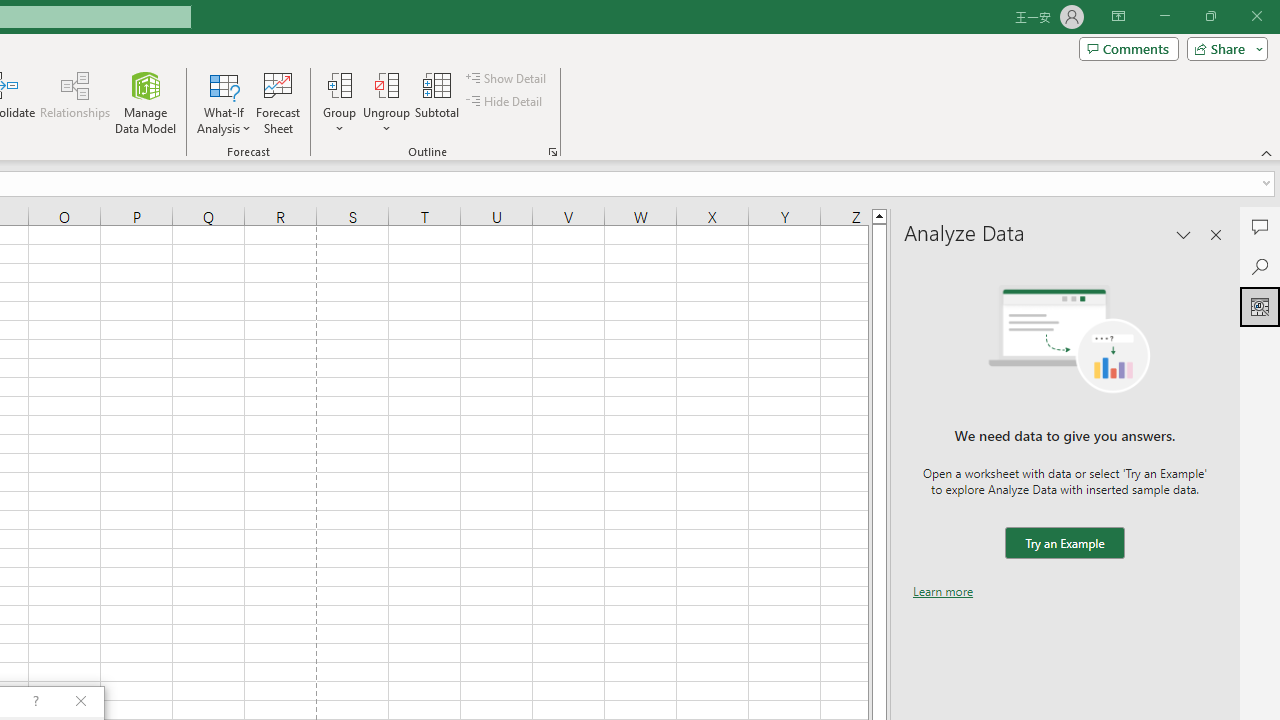 The height and width of the screenshot is (720, 1280). What do you see at coordinates (438, 102) in the screenshot?
I see `Subtotal` at bounding box center [438, 102].